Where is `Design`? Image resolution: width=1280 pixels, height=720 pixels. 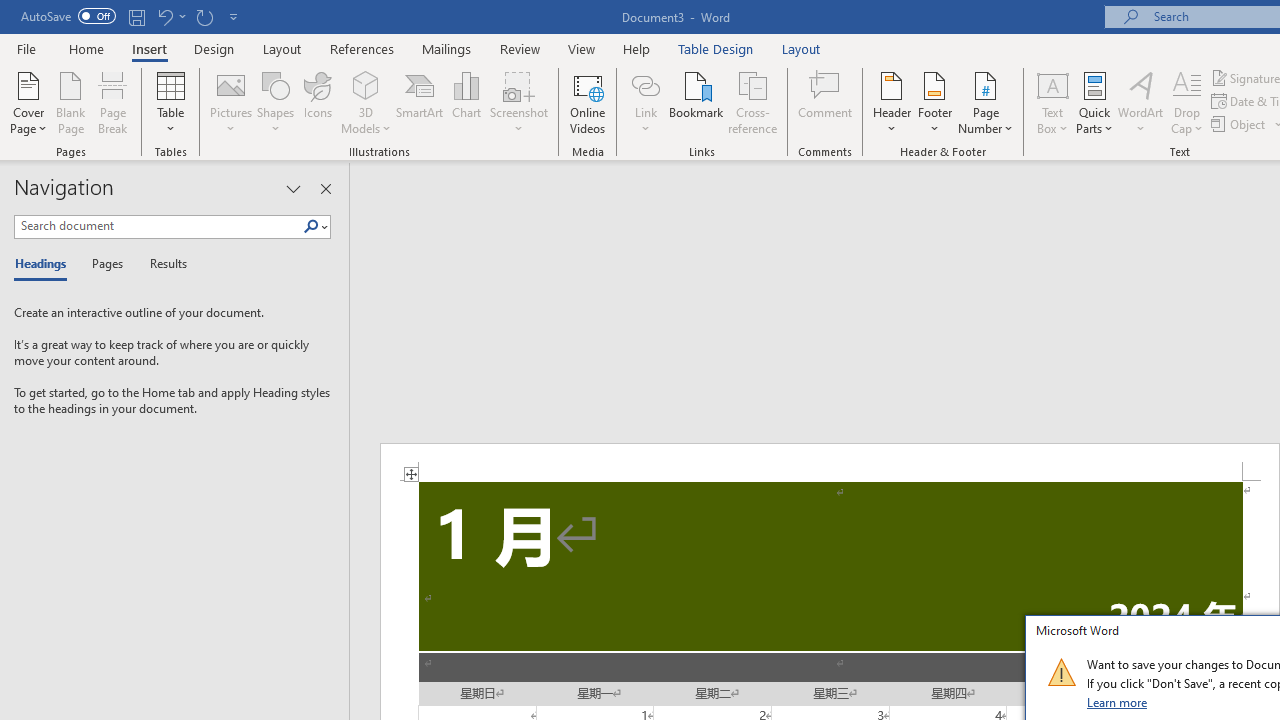
Design is located at coordinates (214, 48).